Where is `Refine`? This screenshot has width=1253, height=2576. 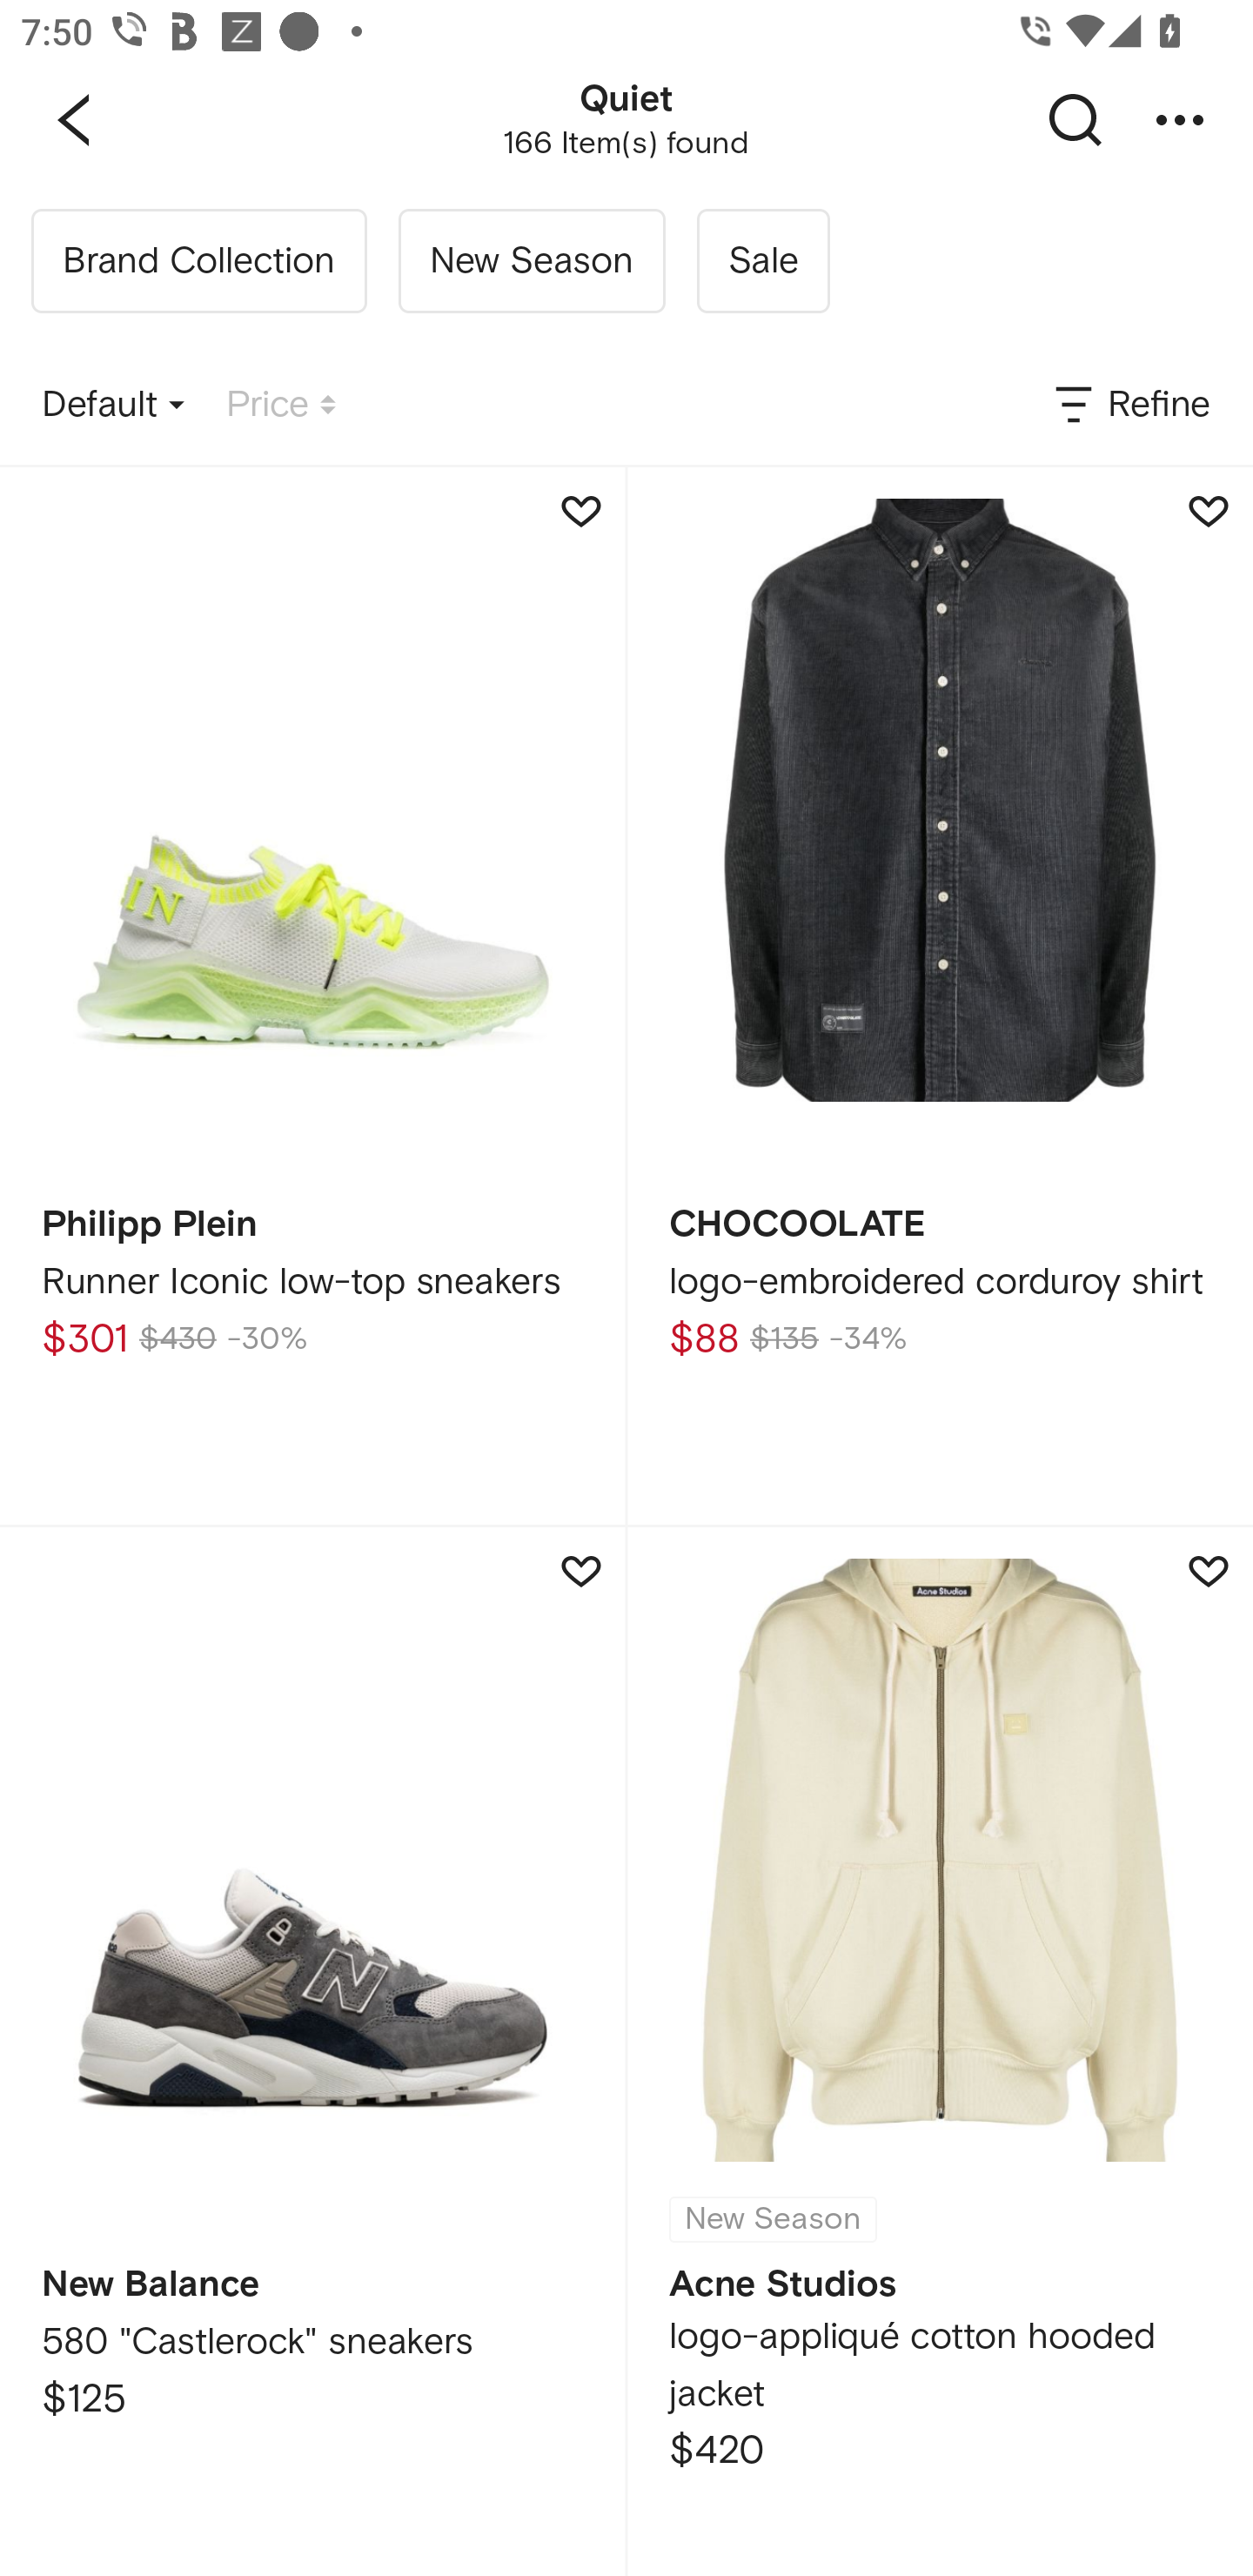 Refine is located at coordinates (1130, 406).